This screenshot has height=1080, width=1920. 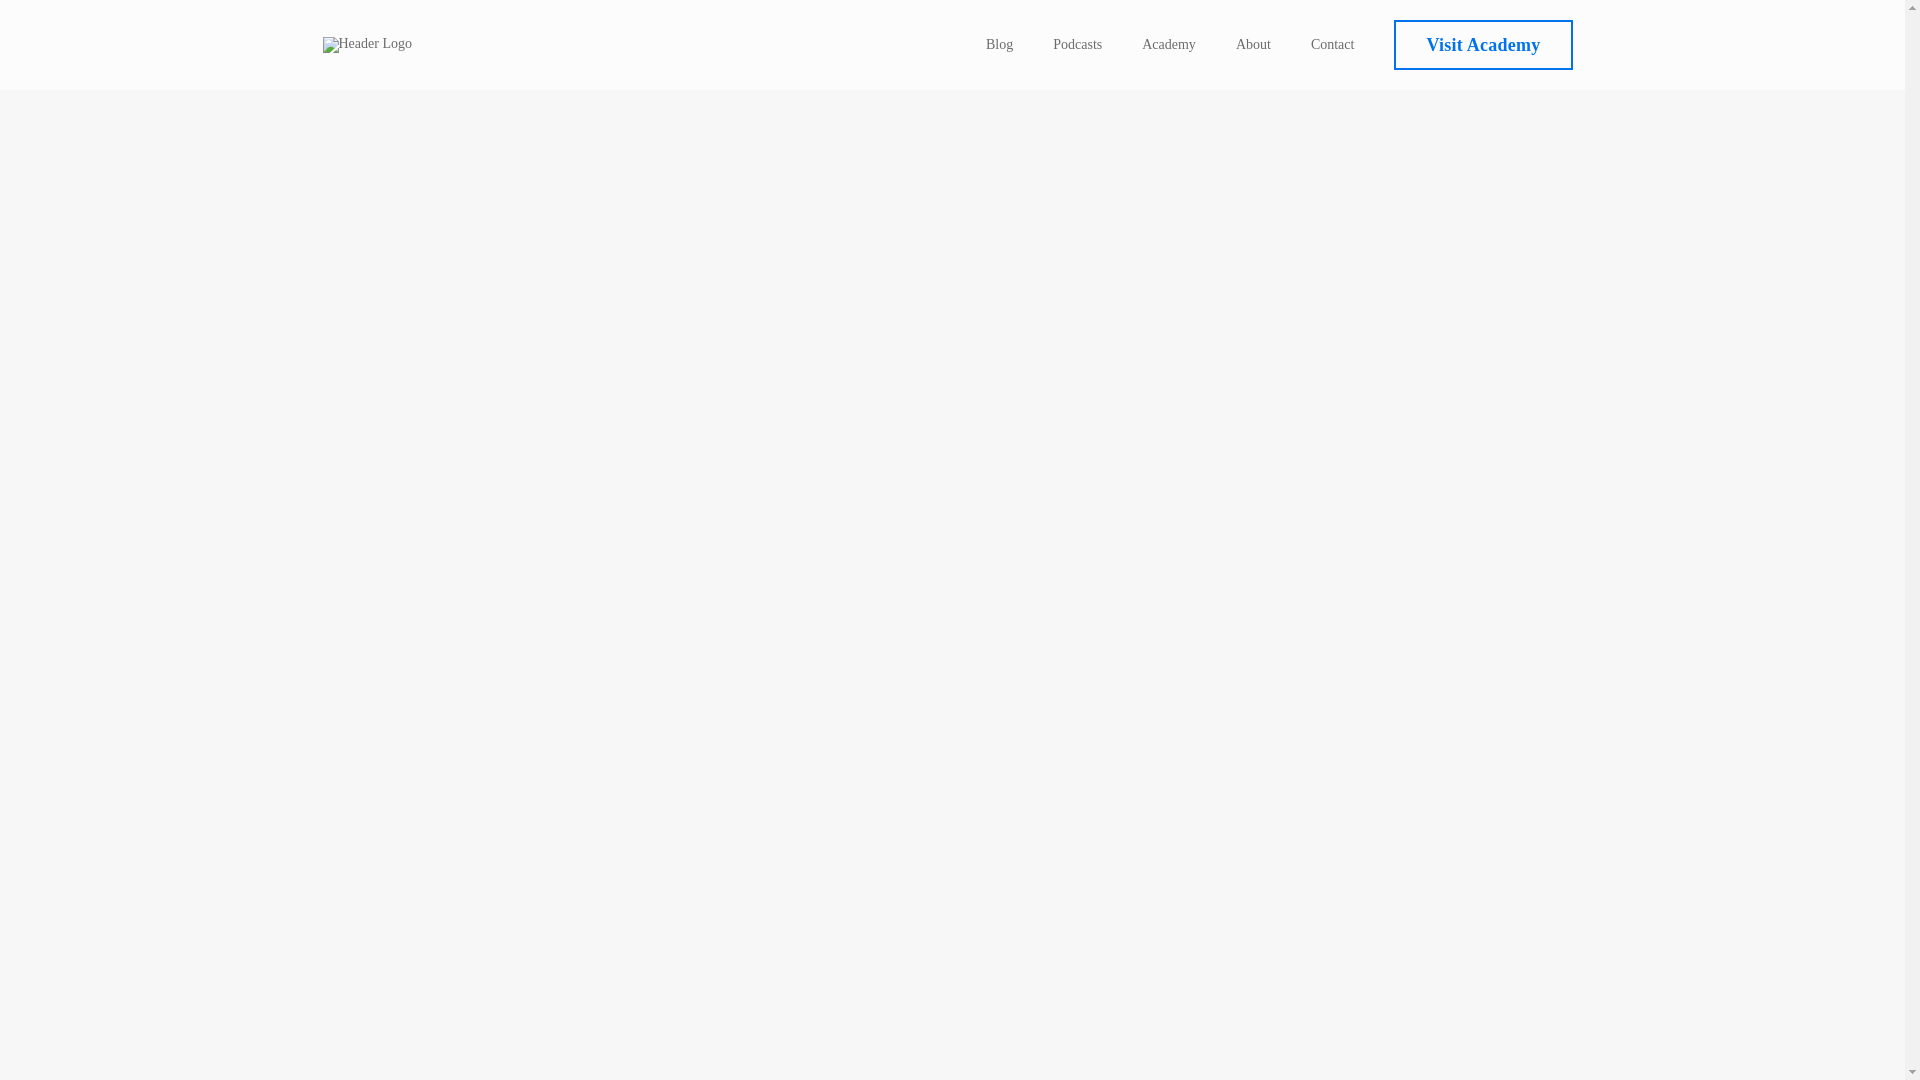 I want to click on Contact, so click(x=1333, y=44).